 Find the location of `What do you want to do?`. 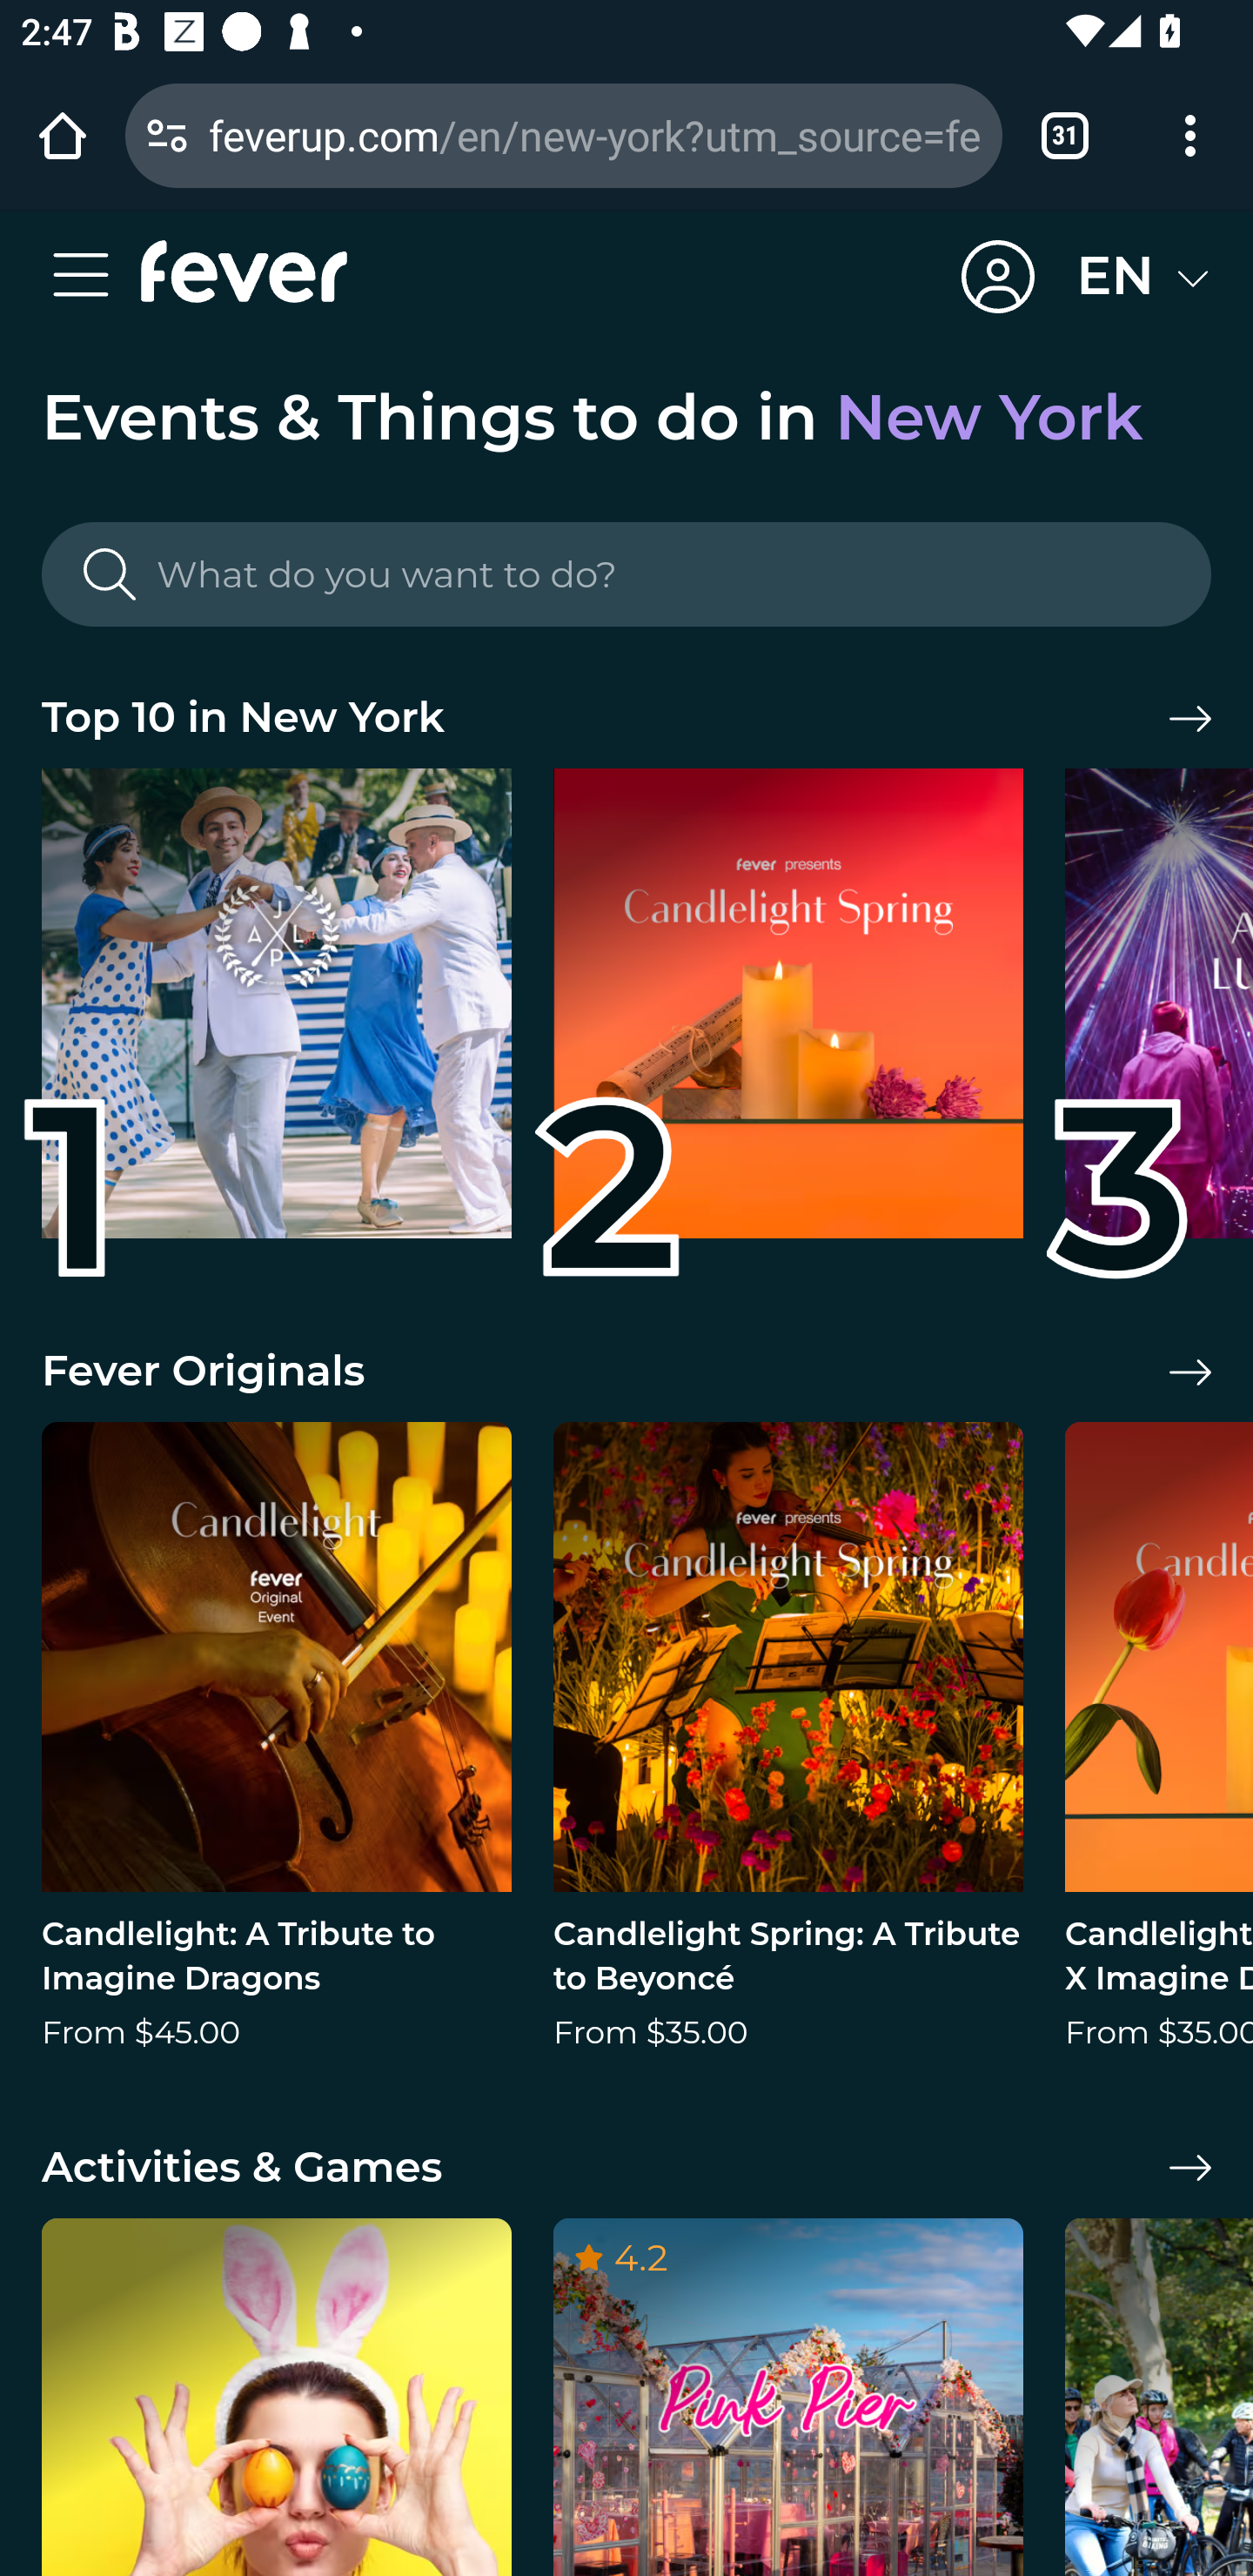

What do you want to do? is located at coordinates (626, 574).